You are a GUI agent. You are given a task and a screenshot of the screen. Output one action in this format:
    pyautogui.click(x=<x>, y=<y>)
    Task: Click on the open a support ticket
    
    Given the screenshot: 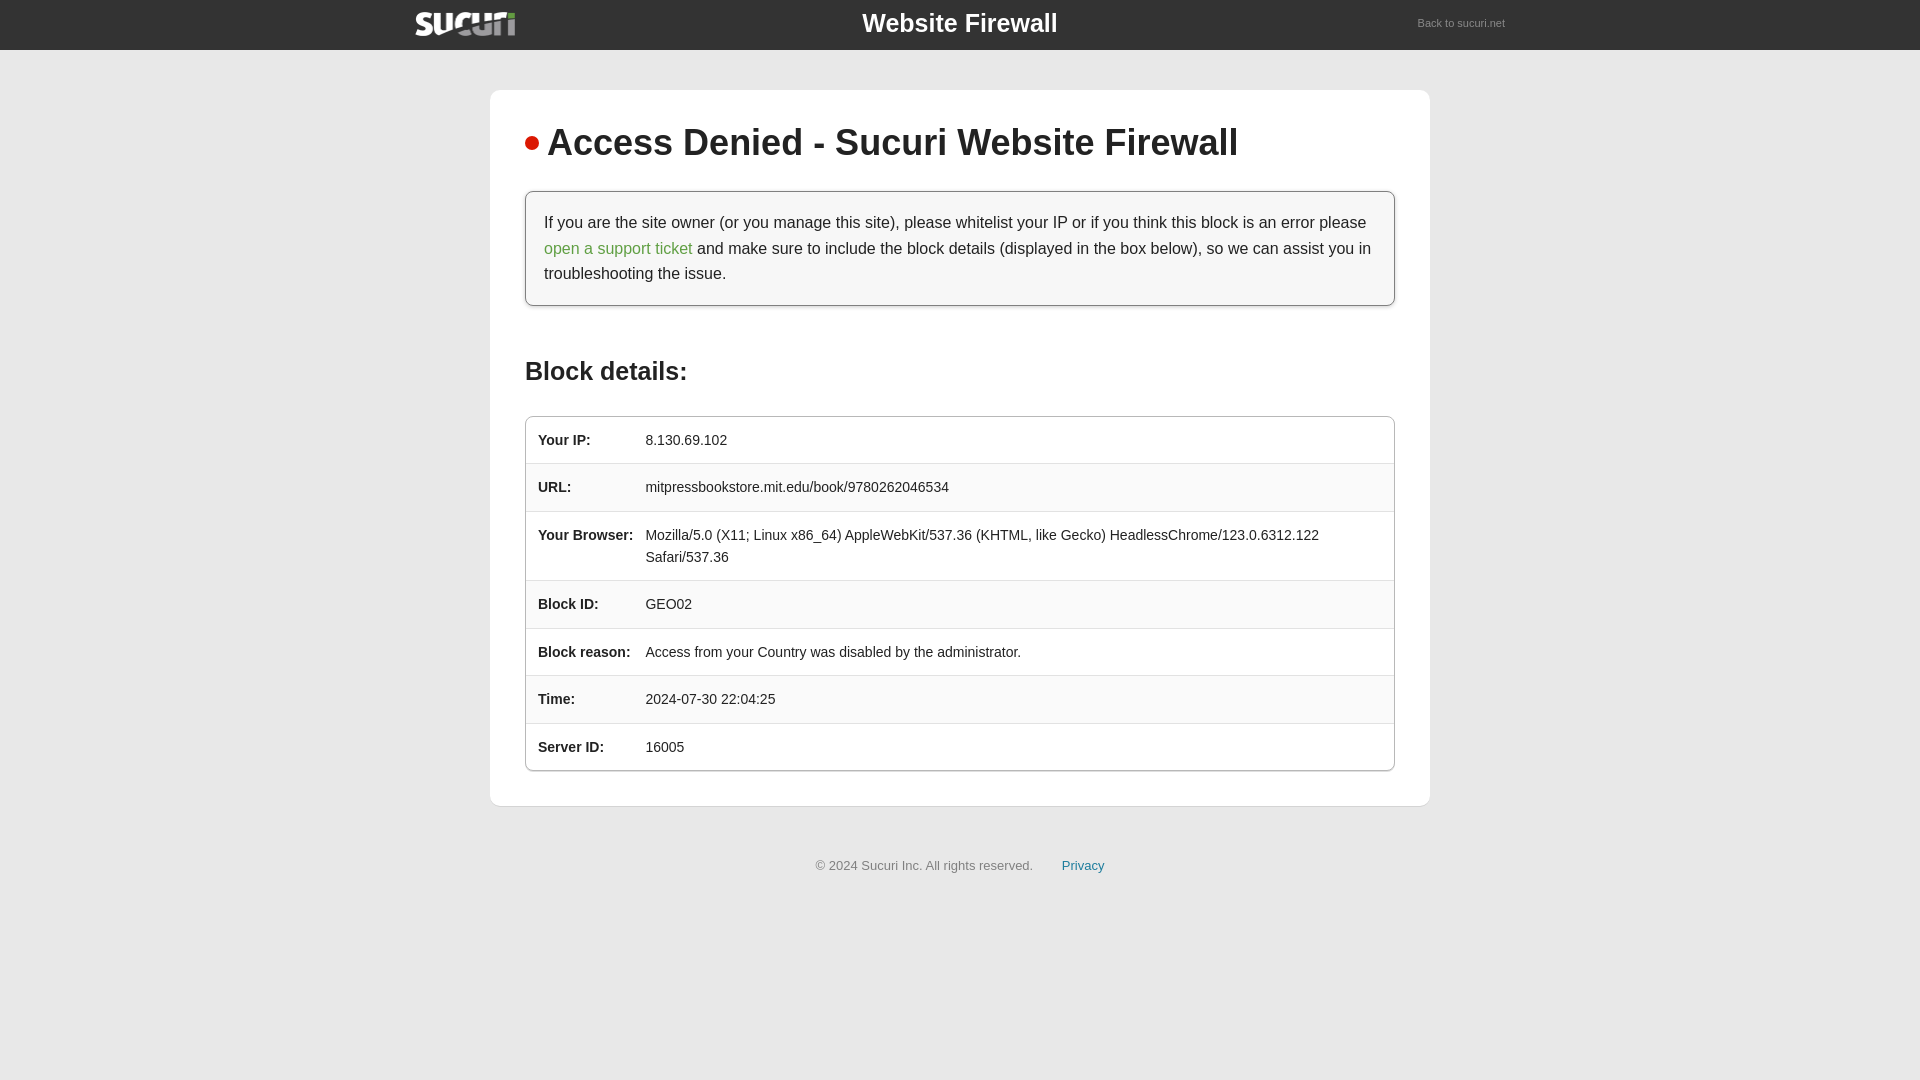 What is the action you would take?
    pyautogui.click(x=618, y=248)
    